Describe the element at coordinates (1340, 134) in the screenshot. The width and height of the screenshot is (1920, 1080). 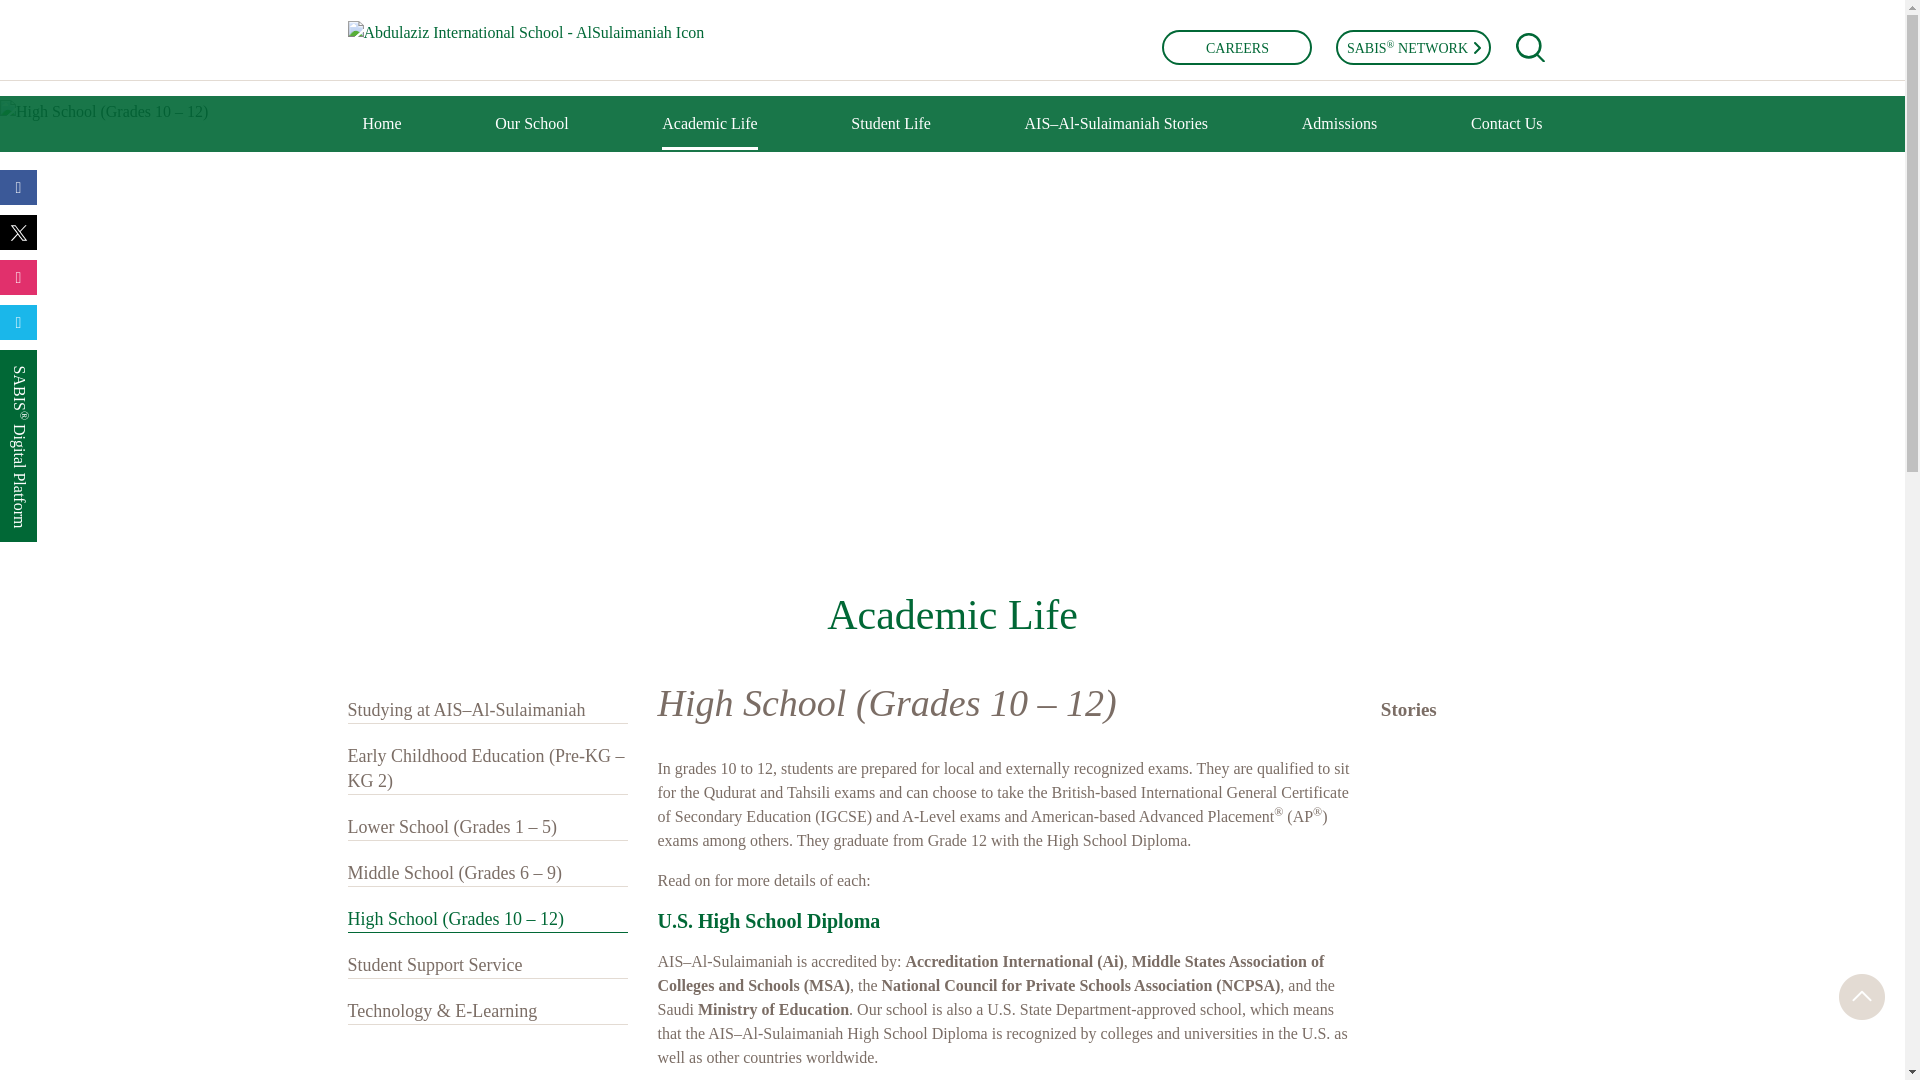
I see `Admissions` at that location.